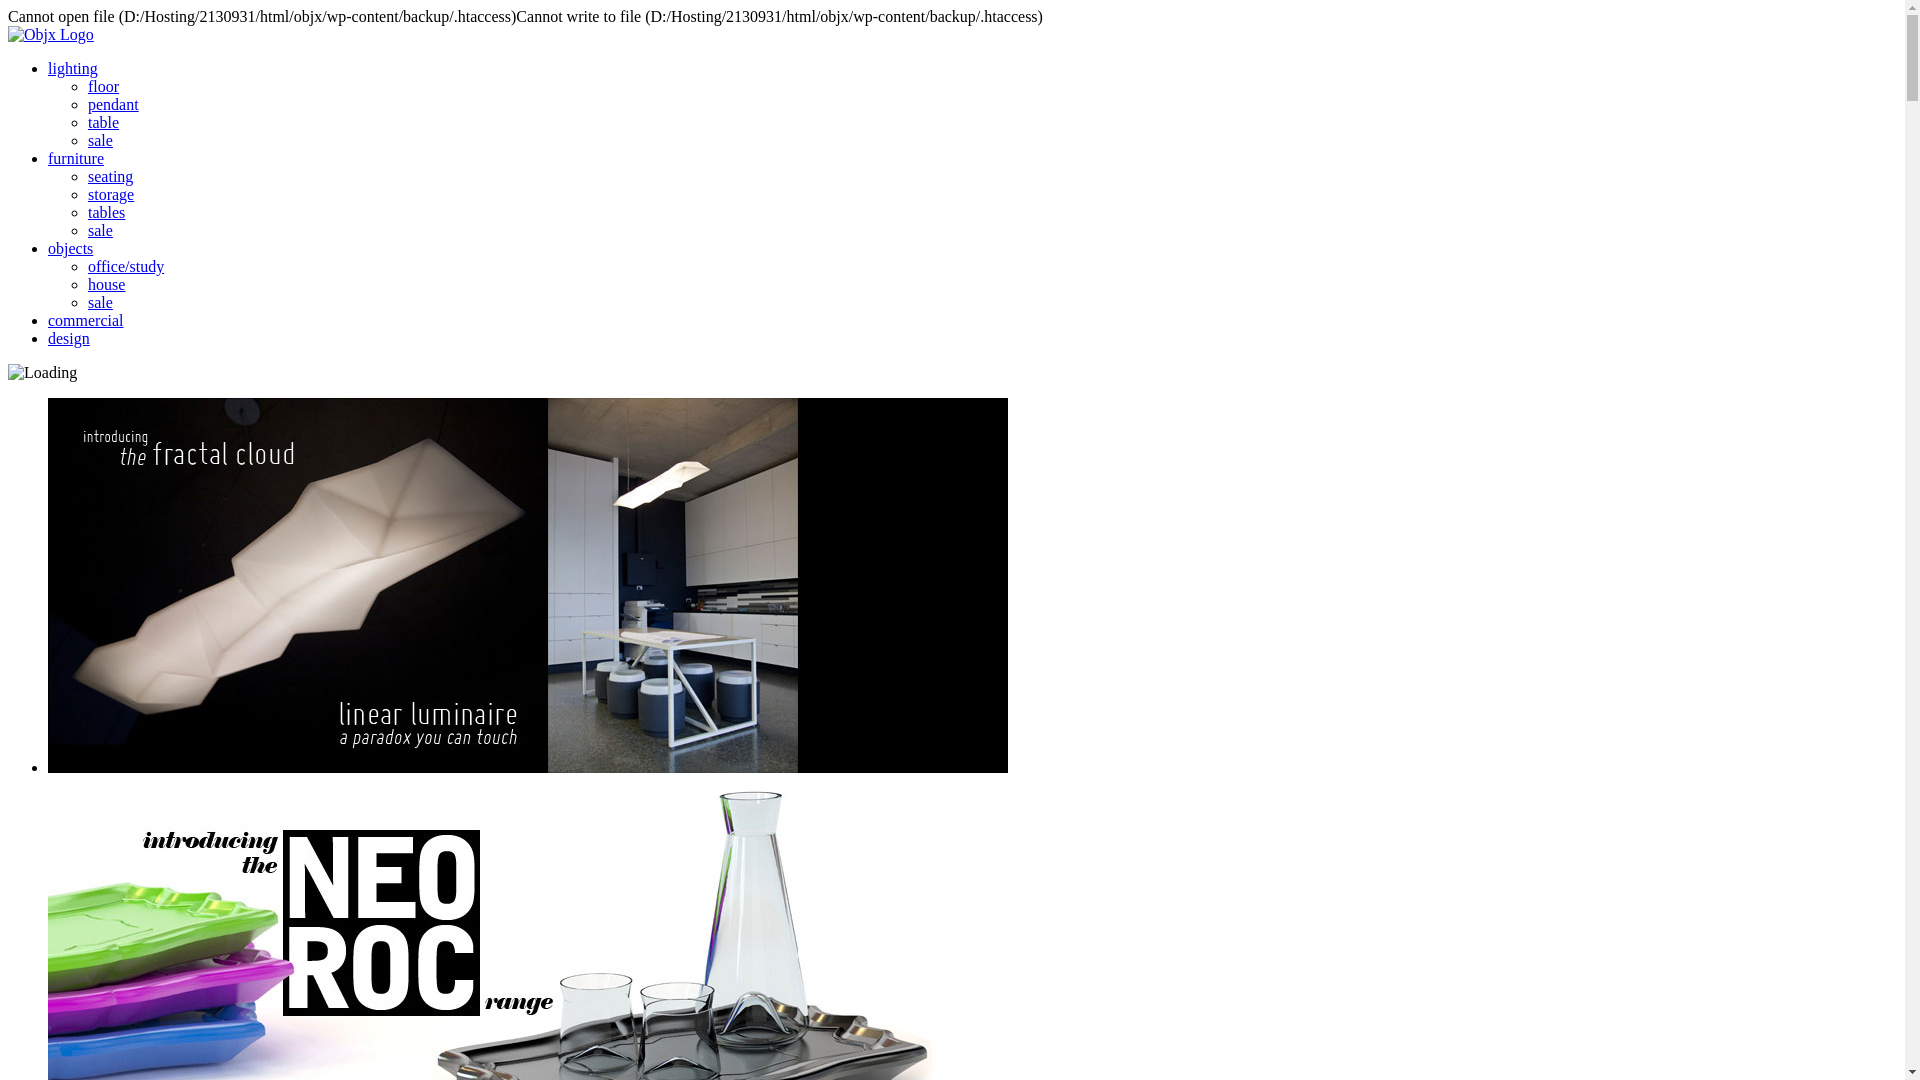  I want to click on design, so click(69, 338).